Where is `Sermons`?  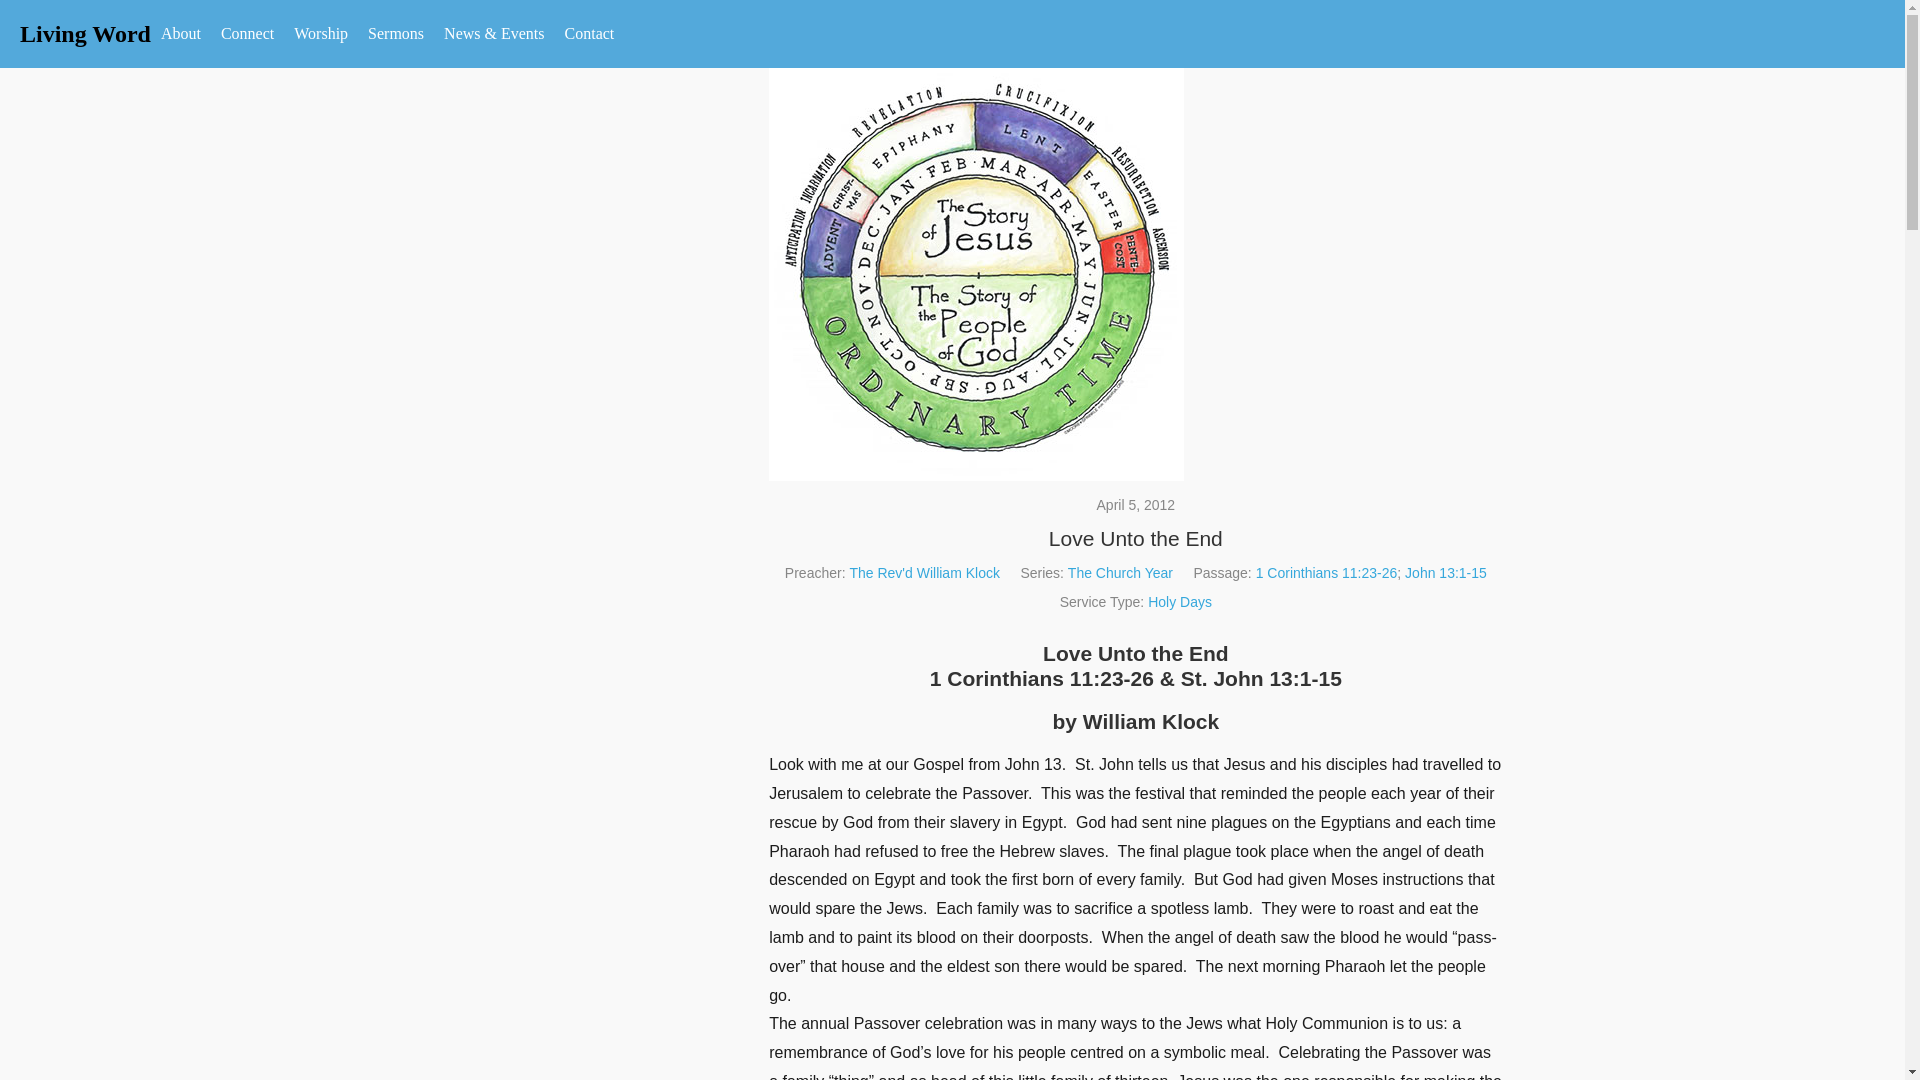 Sermons is located at coordinates (395, 34).